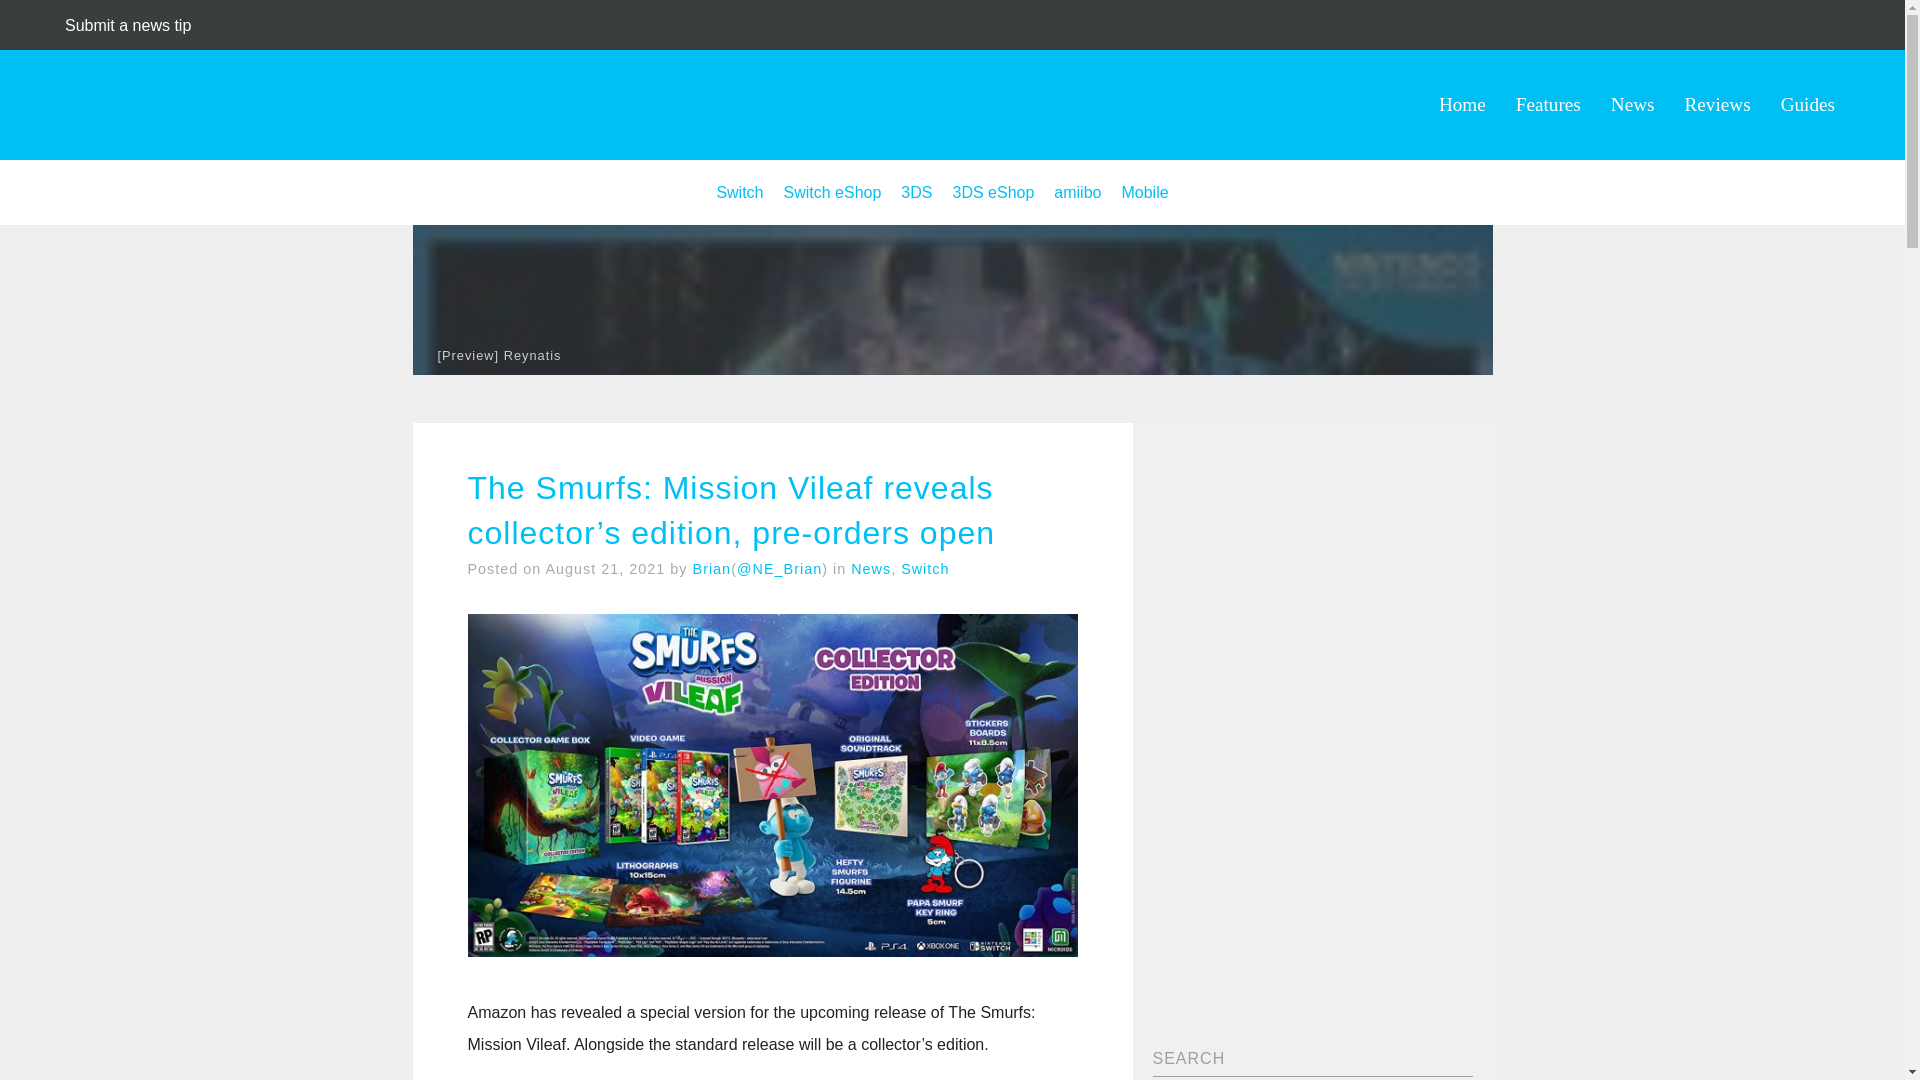  I want to click on Reviews, so click(1718, 104).